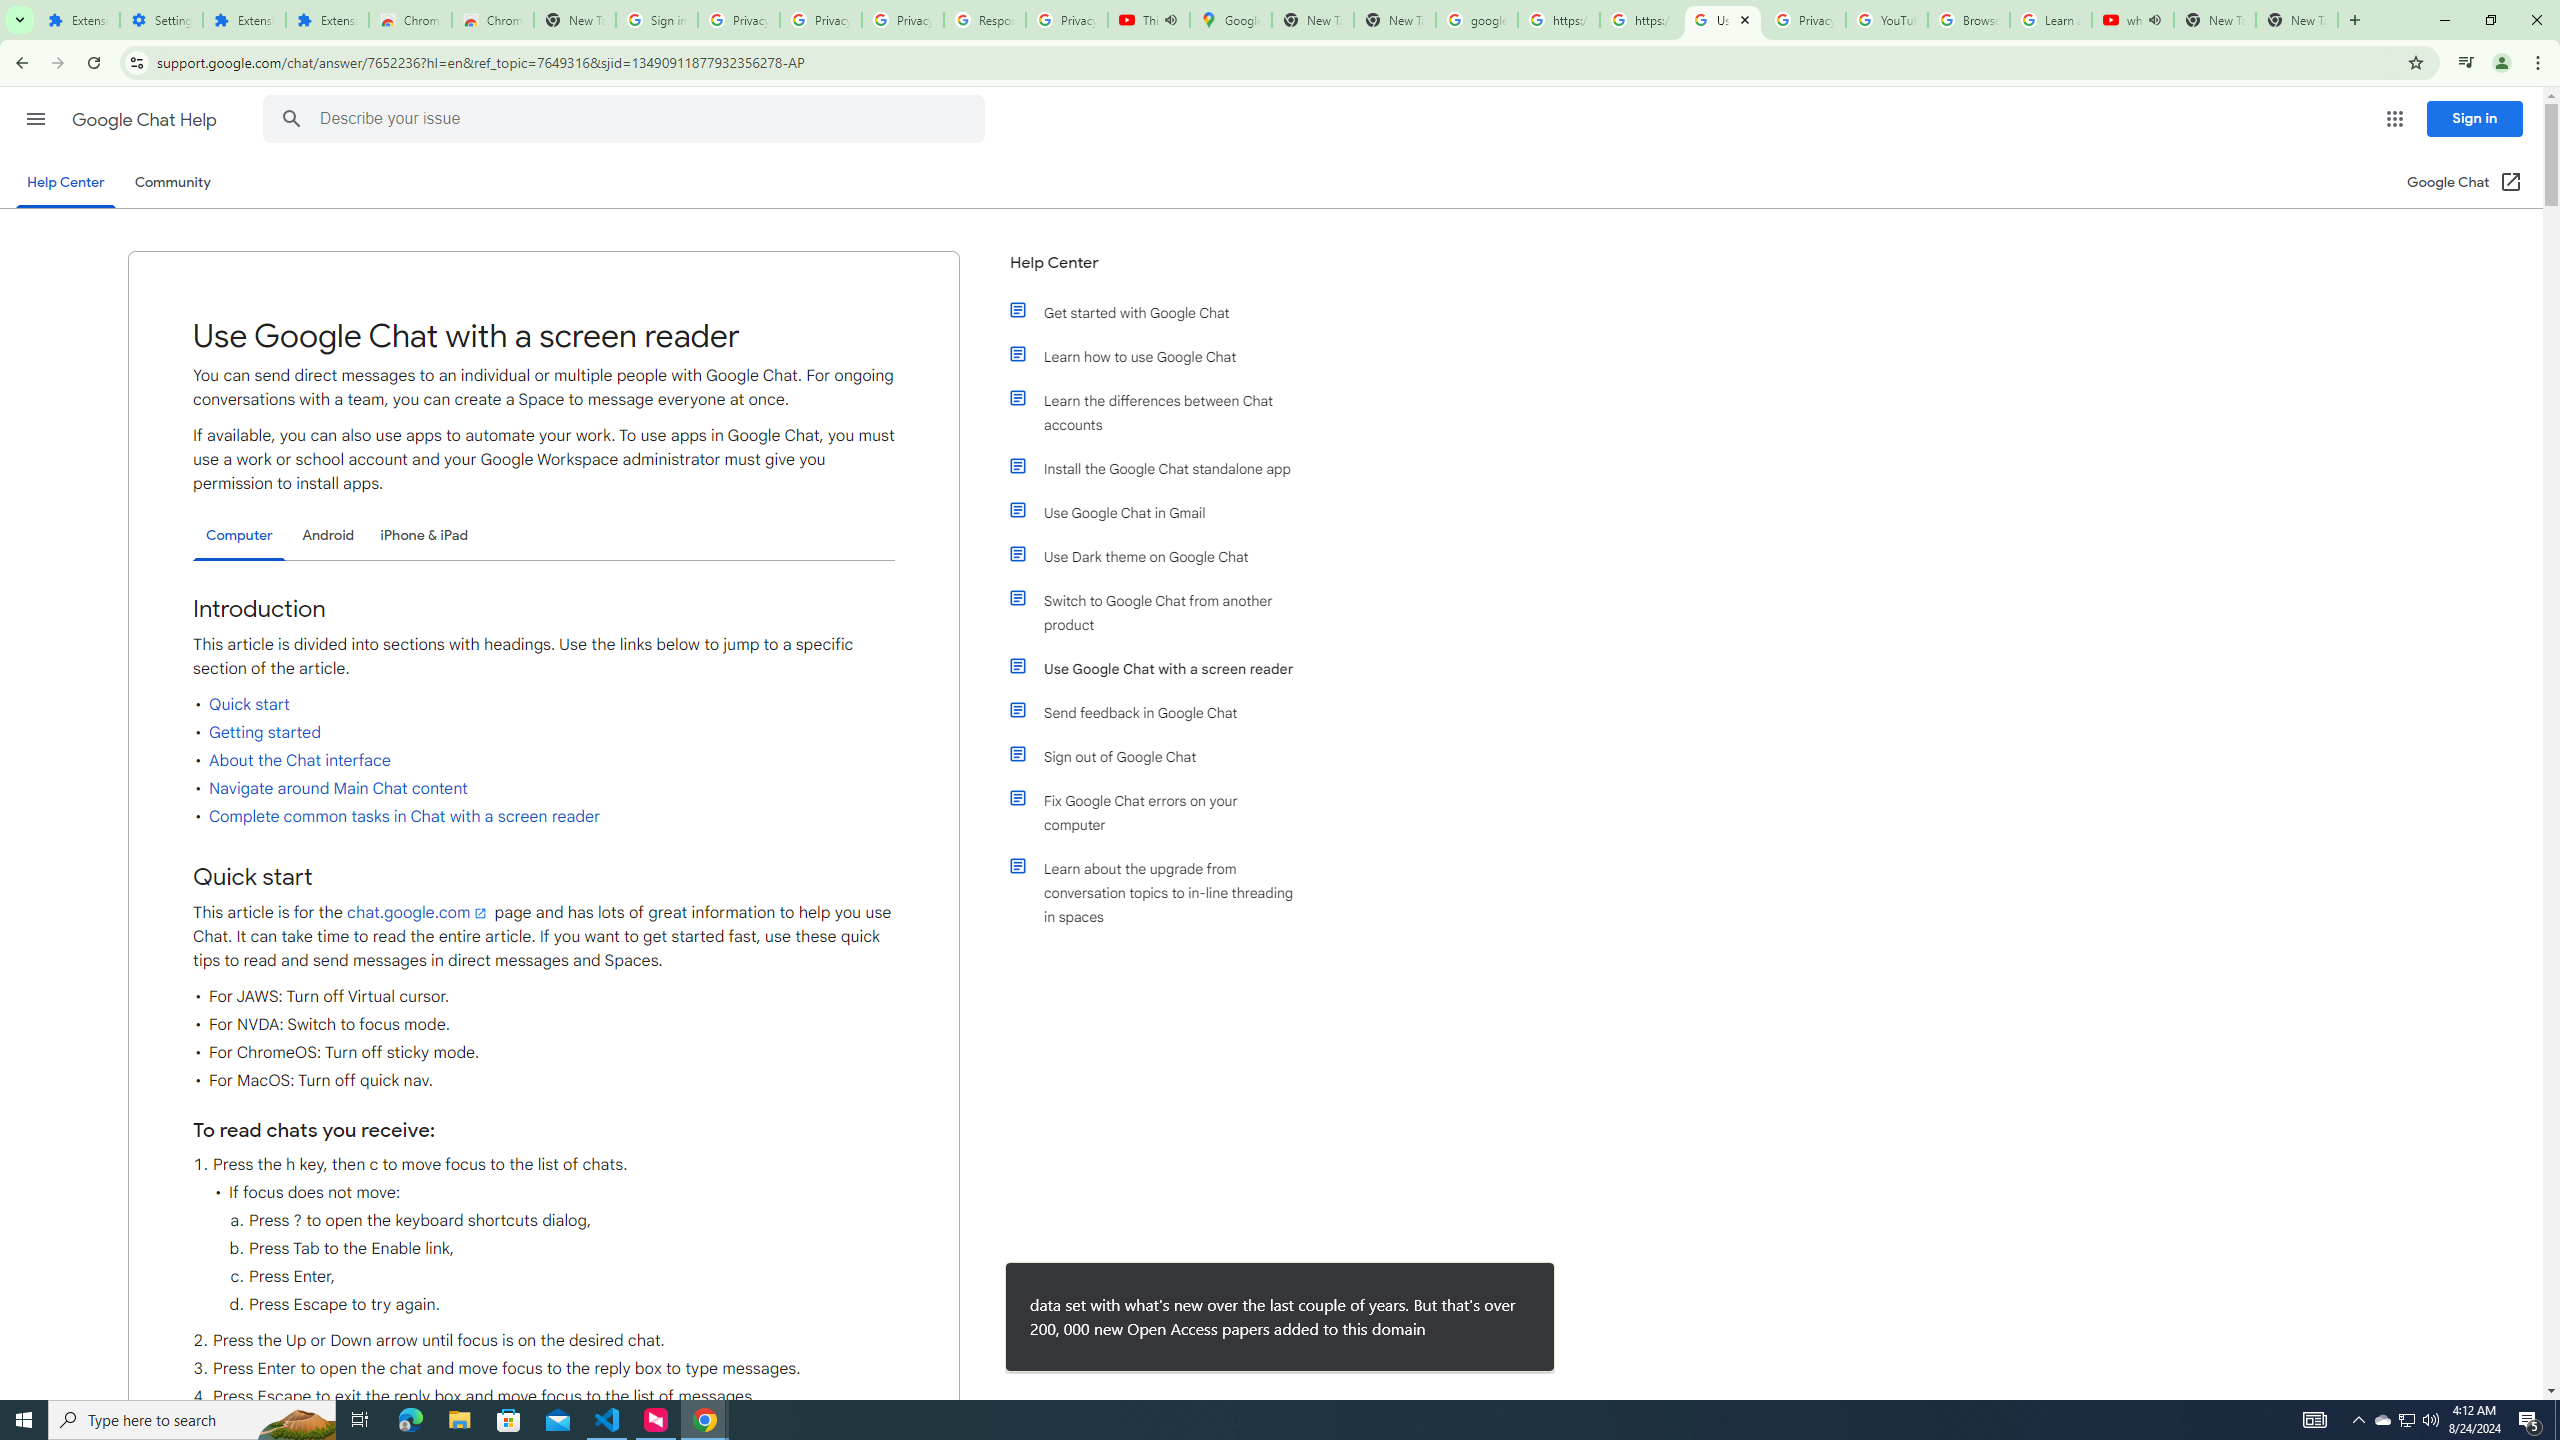 This screenshot has width=2560, height=1440. I want to click on Navigate around Main Chat content, so click(338, 789).